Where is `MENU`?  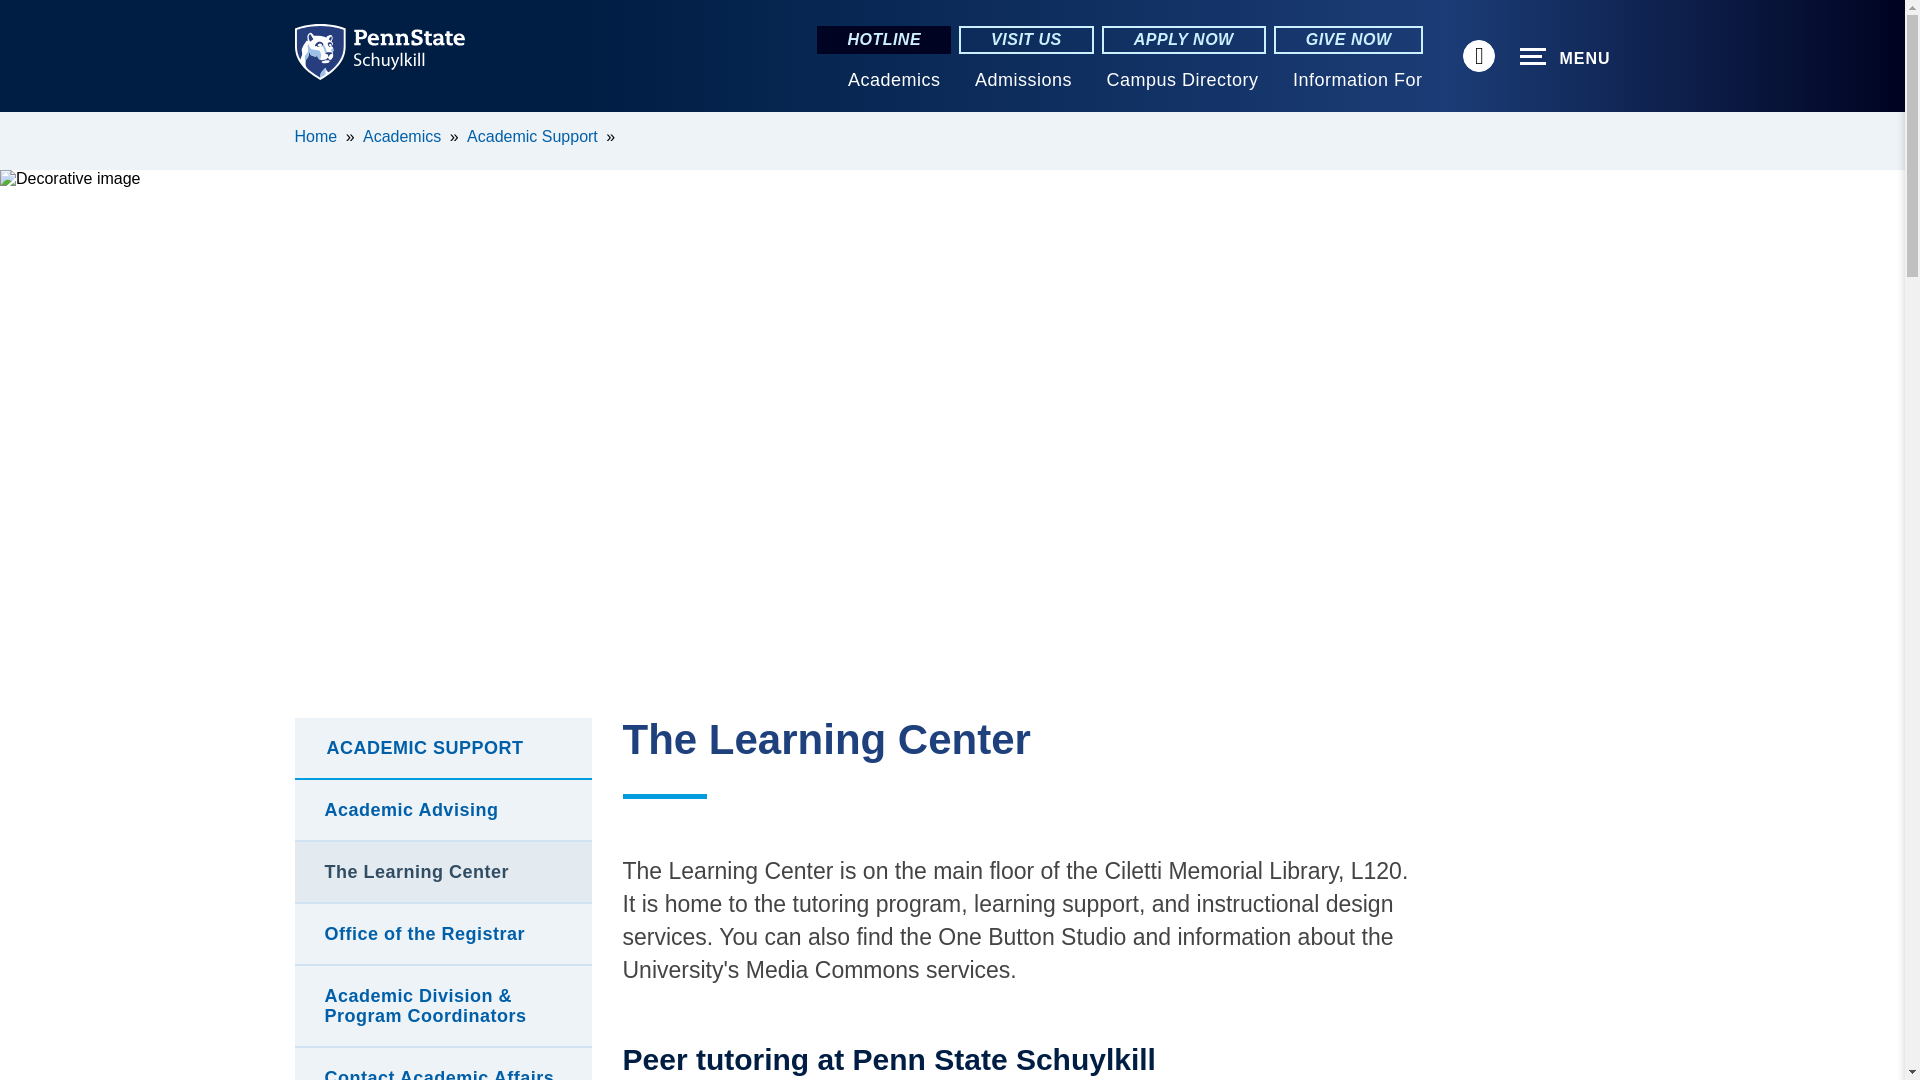
MENU is located at coordinates (1565, 57).